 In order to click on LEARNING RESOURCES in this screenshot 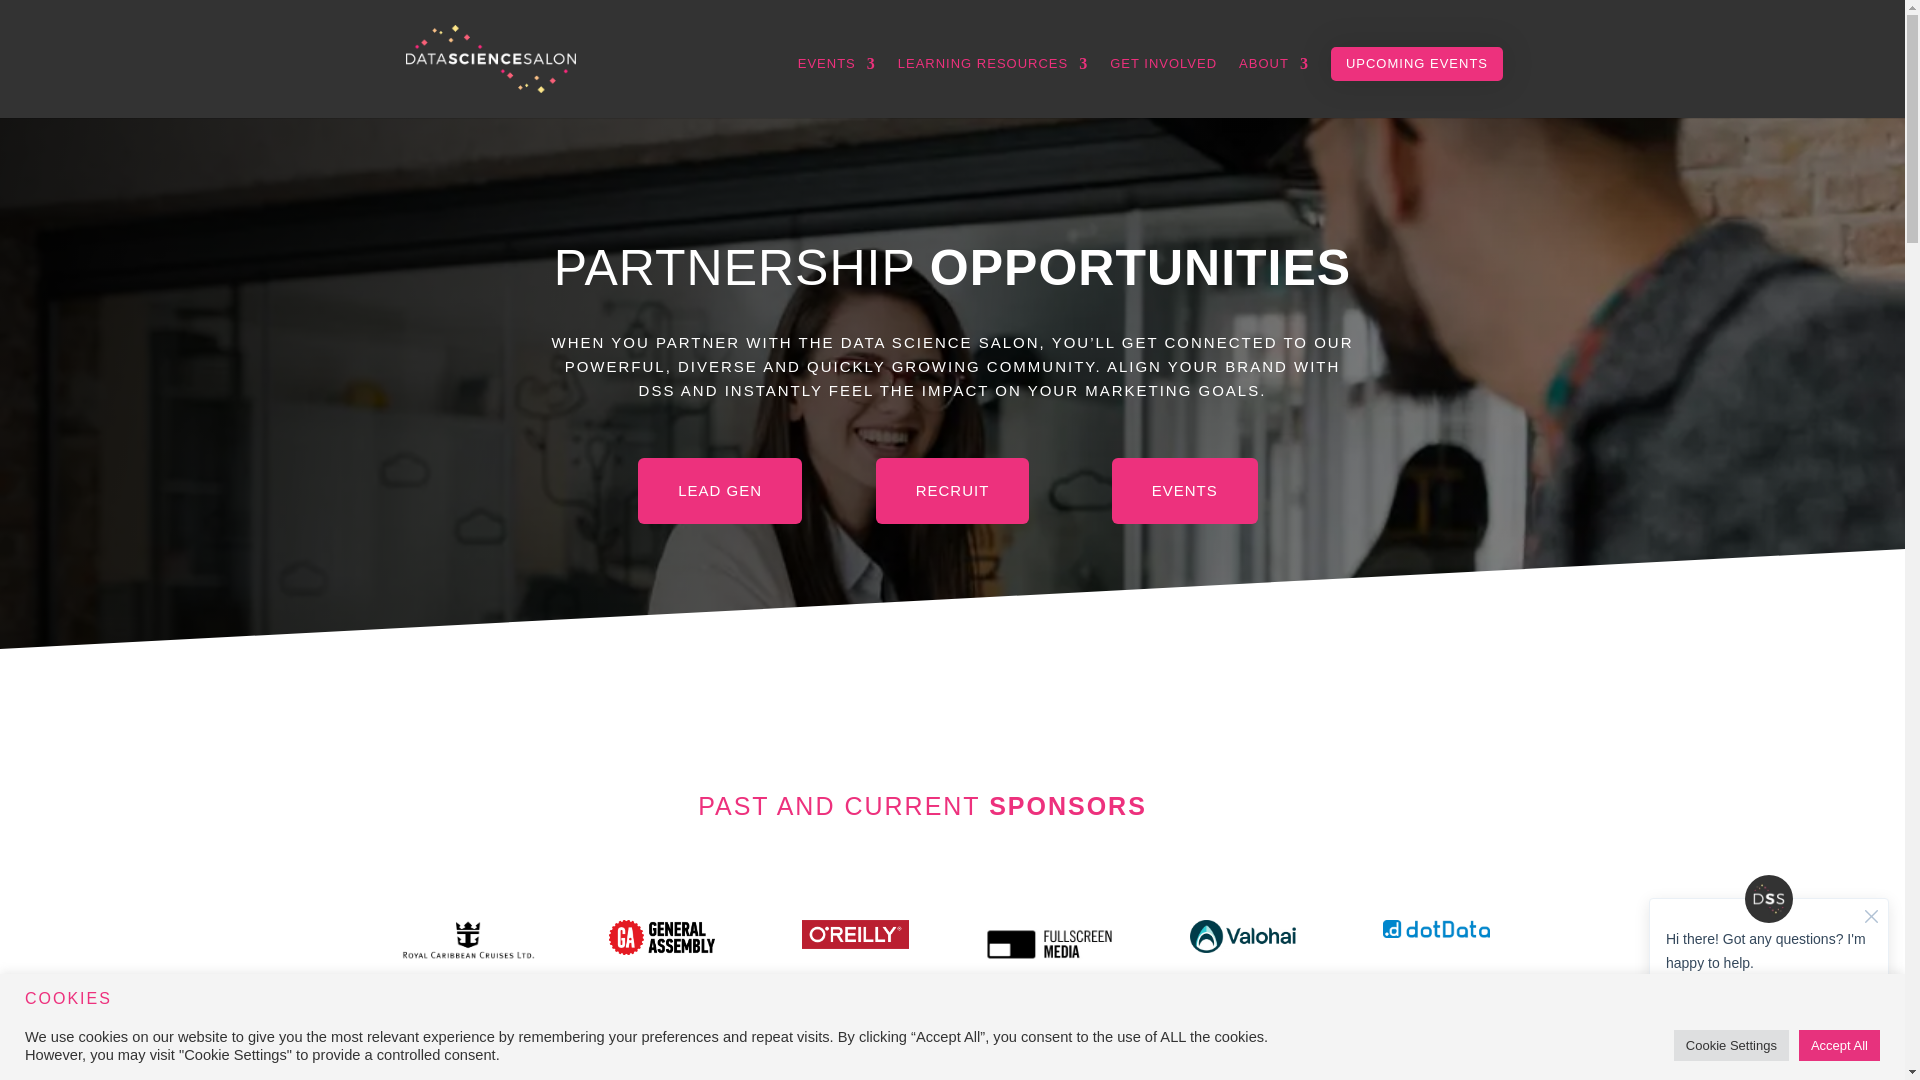, I will do `click(993, 87)`.